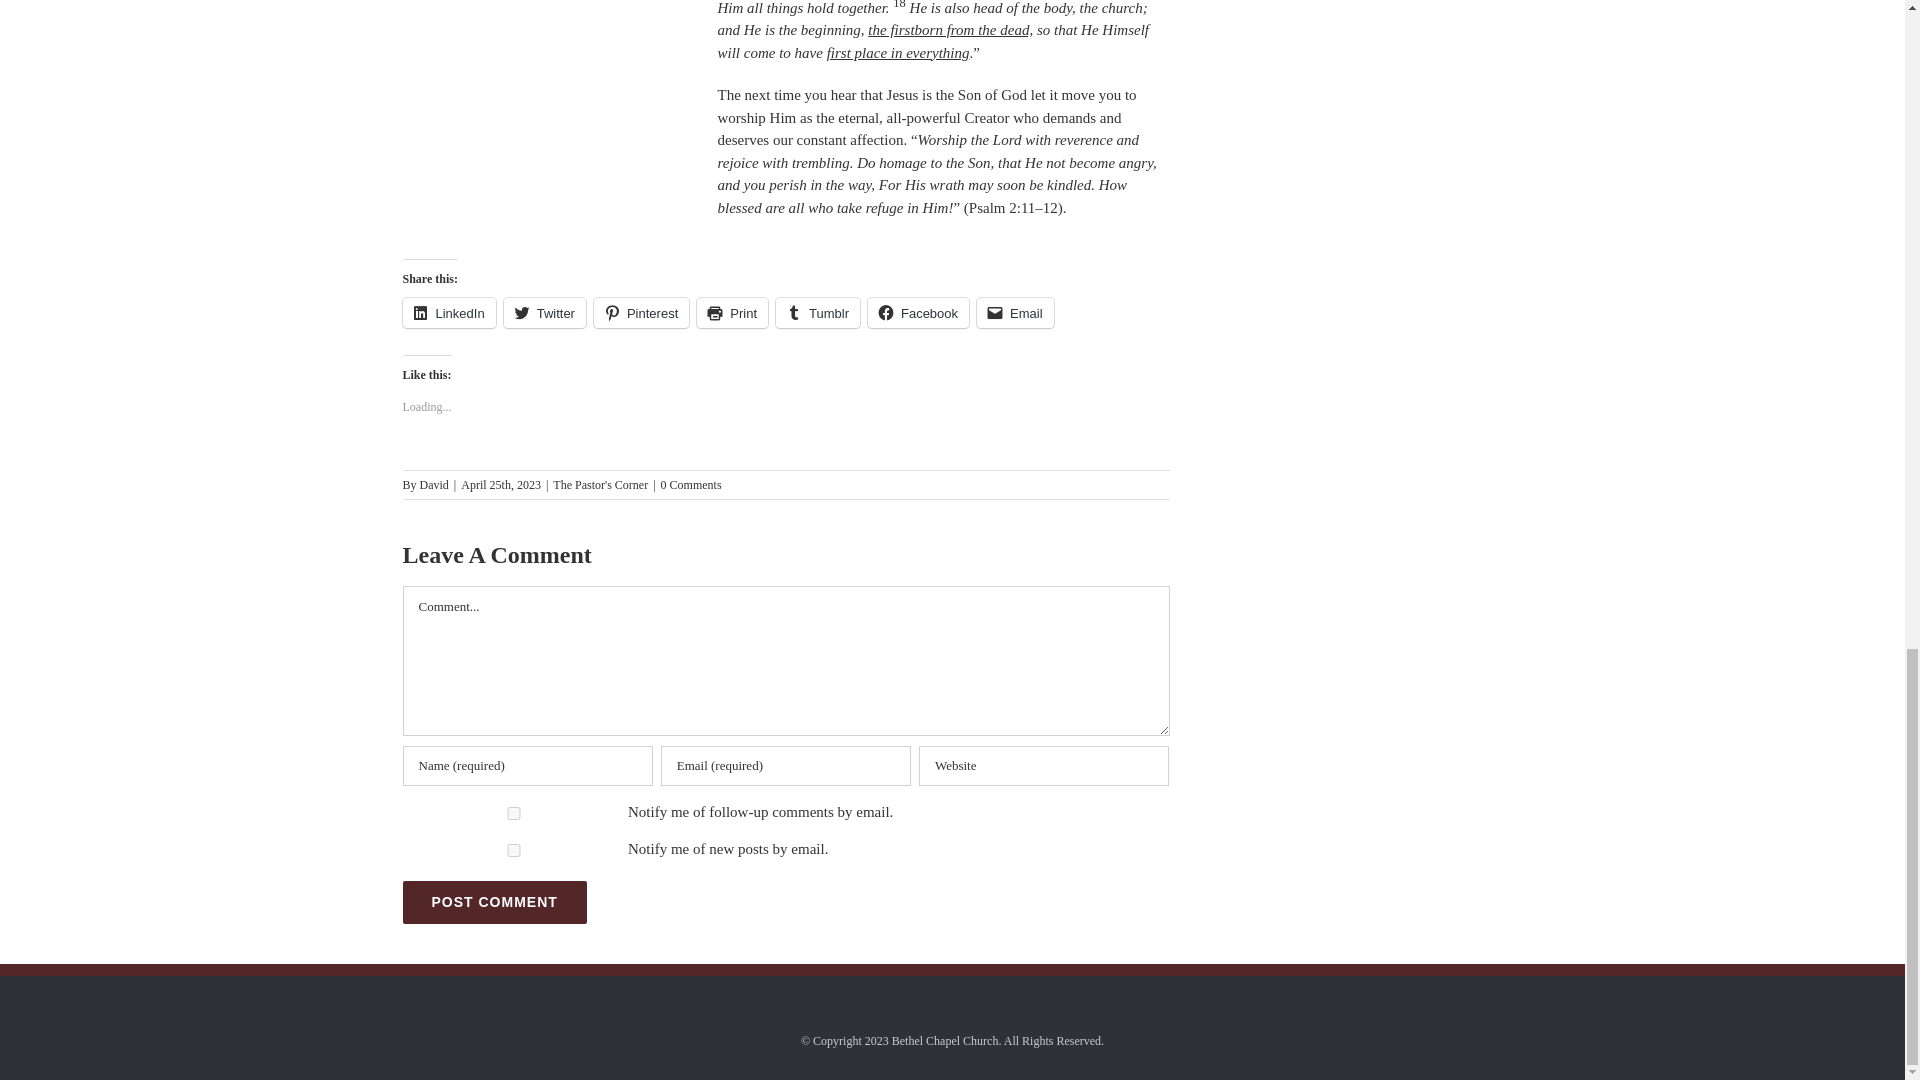 This screenshot has height=1080, width=1920. What do you see at coordinates (600, 485) in the screenshot?
I see `The Pastor's Corner` at bounding box center [600, 485].